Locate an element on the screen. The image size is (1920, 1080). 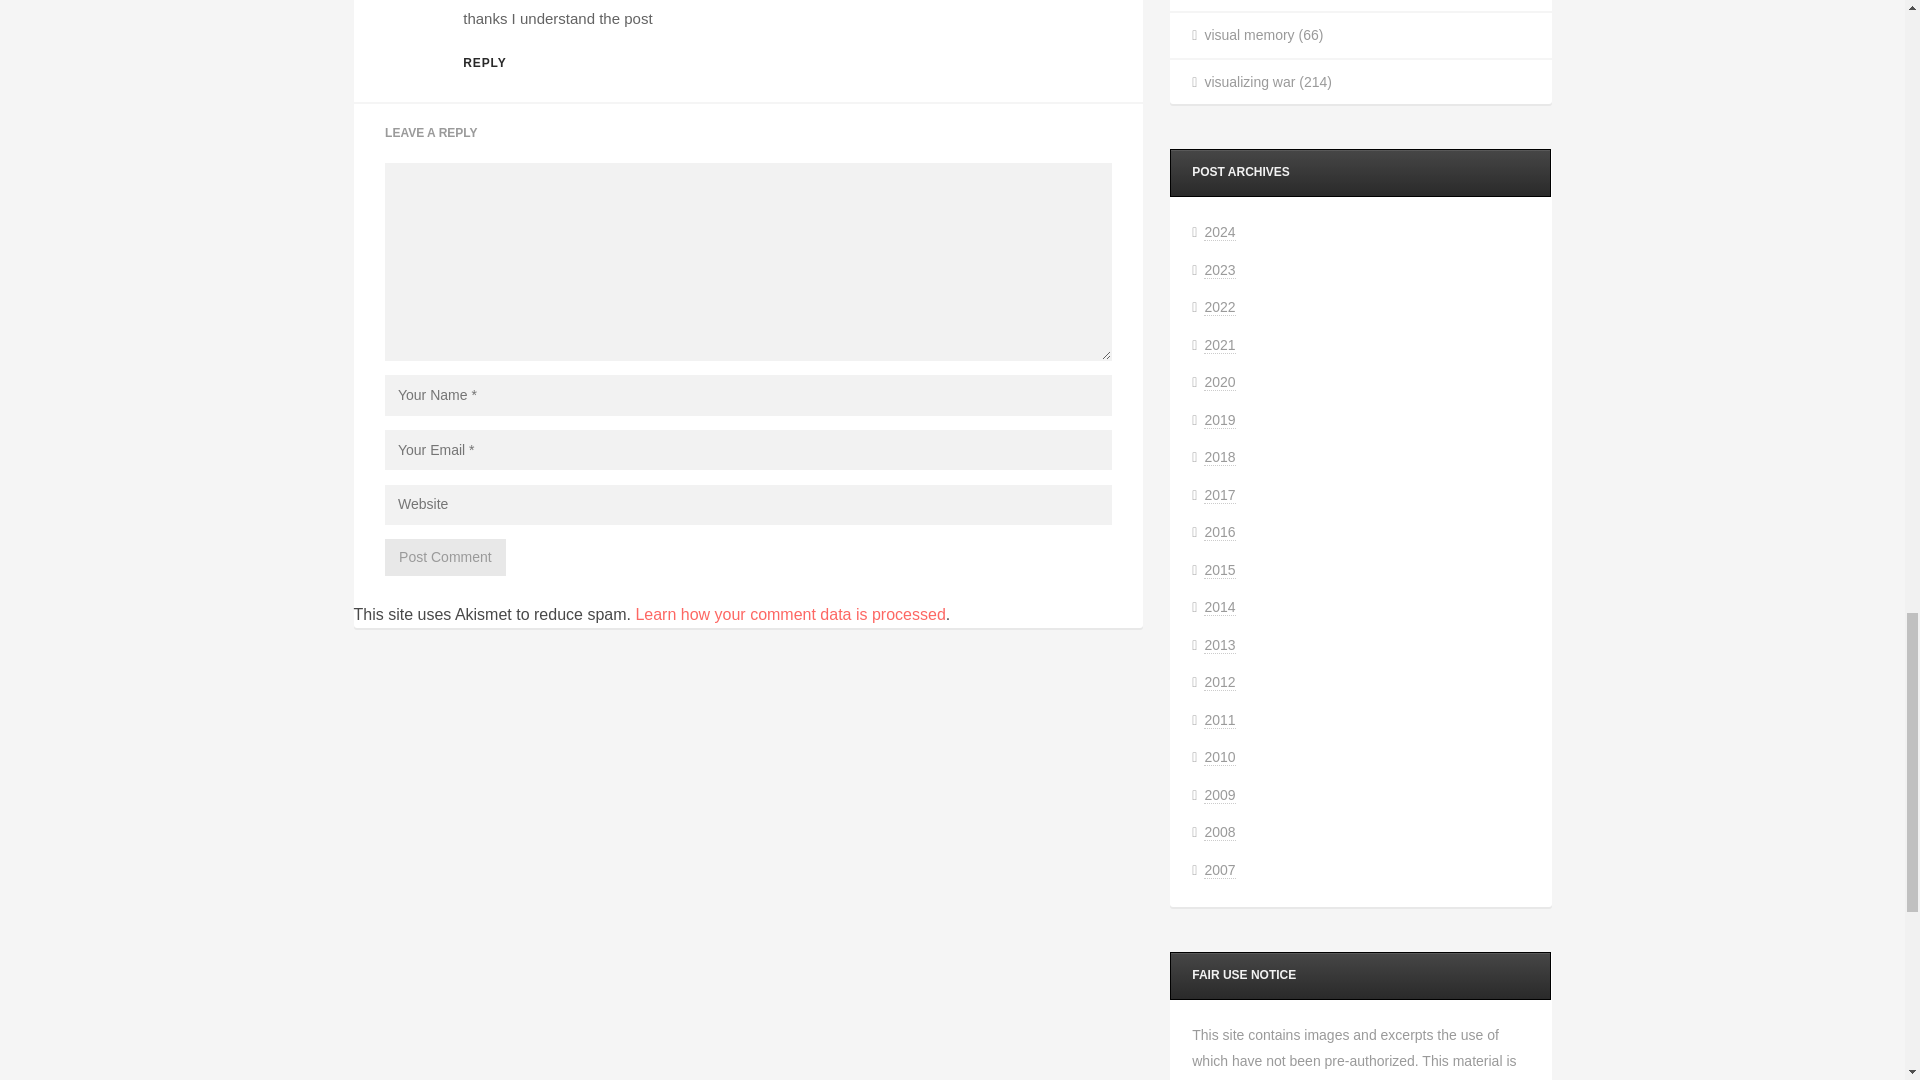
Learn how your comment data is processed is located at coordinates (790, 614).